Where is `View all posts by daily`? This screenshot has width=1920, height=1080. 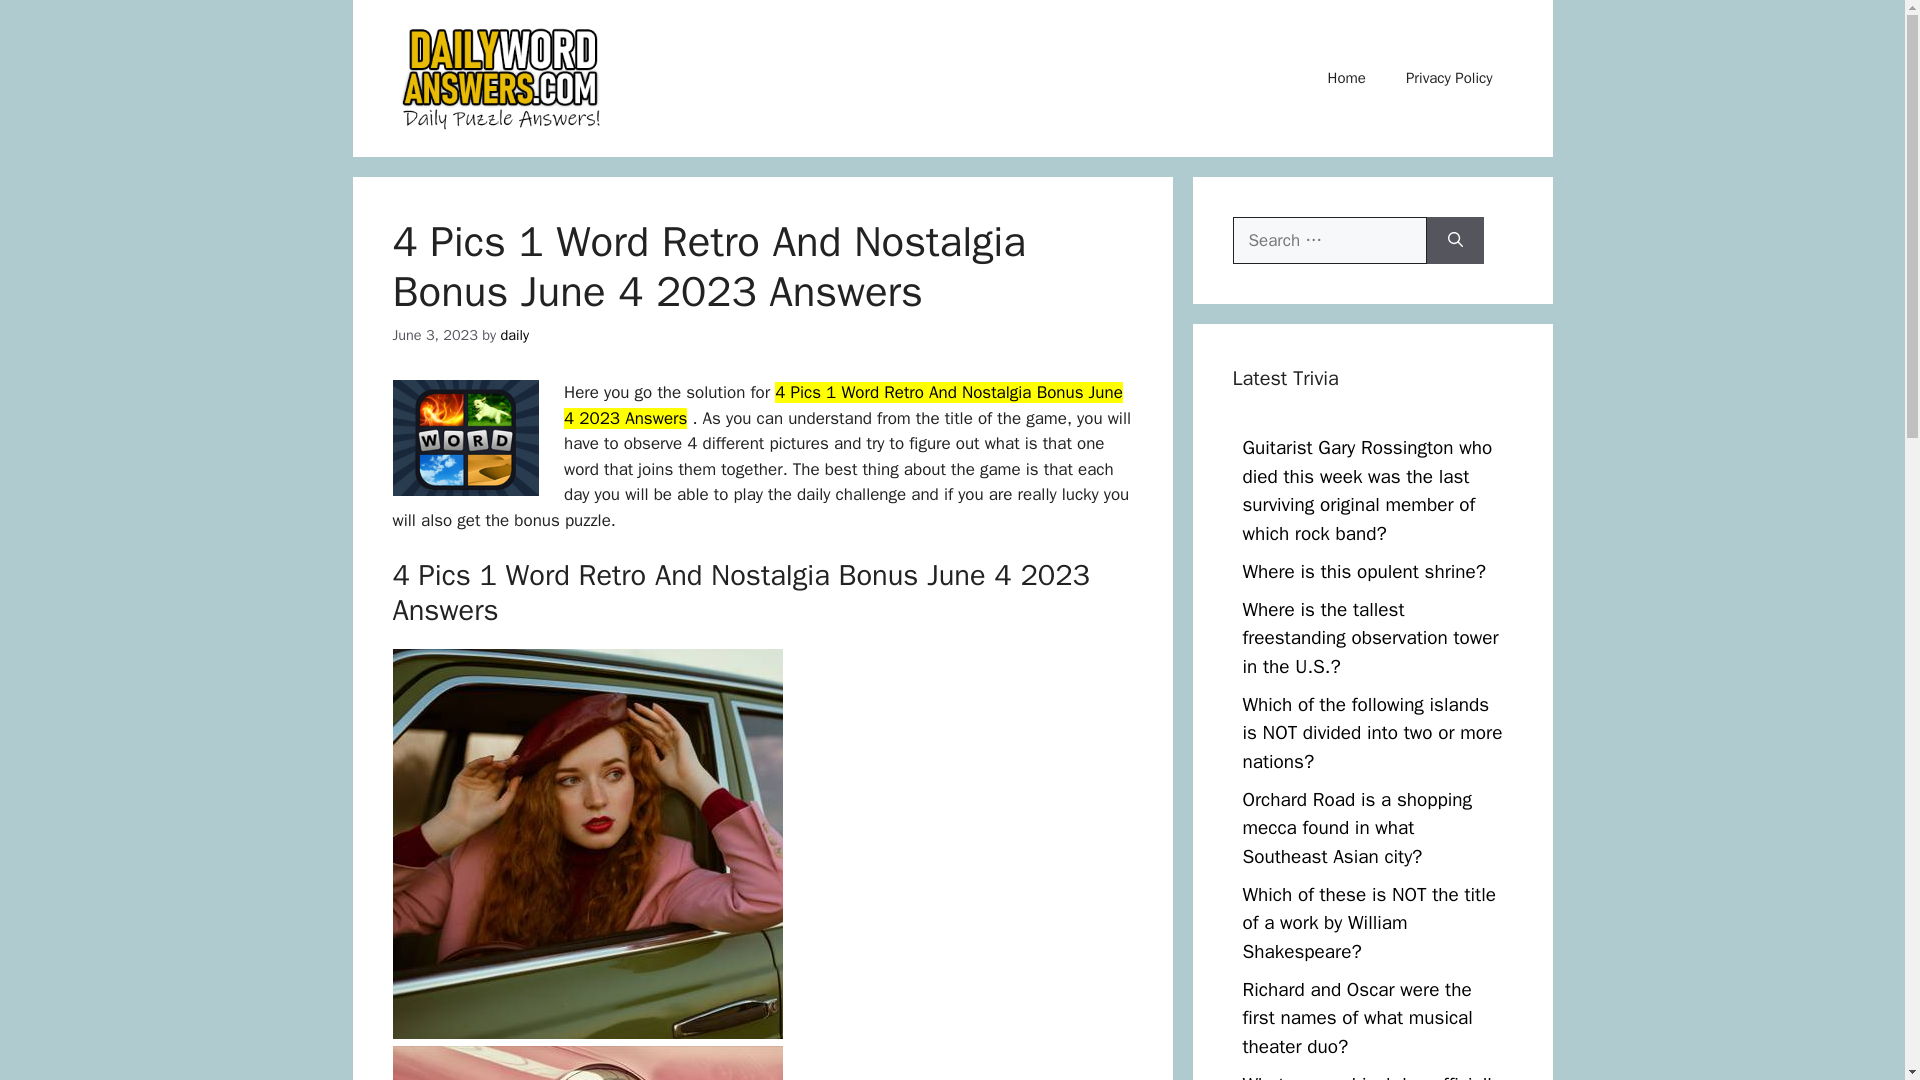
View all posts by daily is located at coordinates (514, 335).